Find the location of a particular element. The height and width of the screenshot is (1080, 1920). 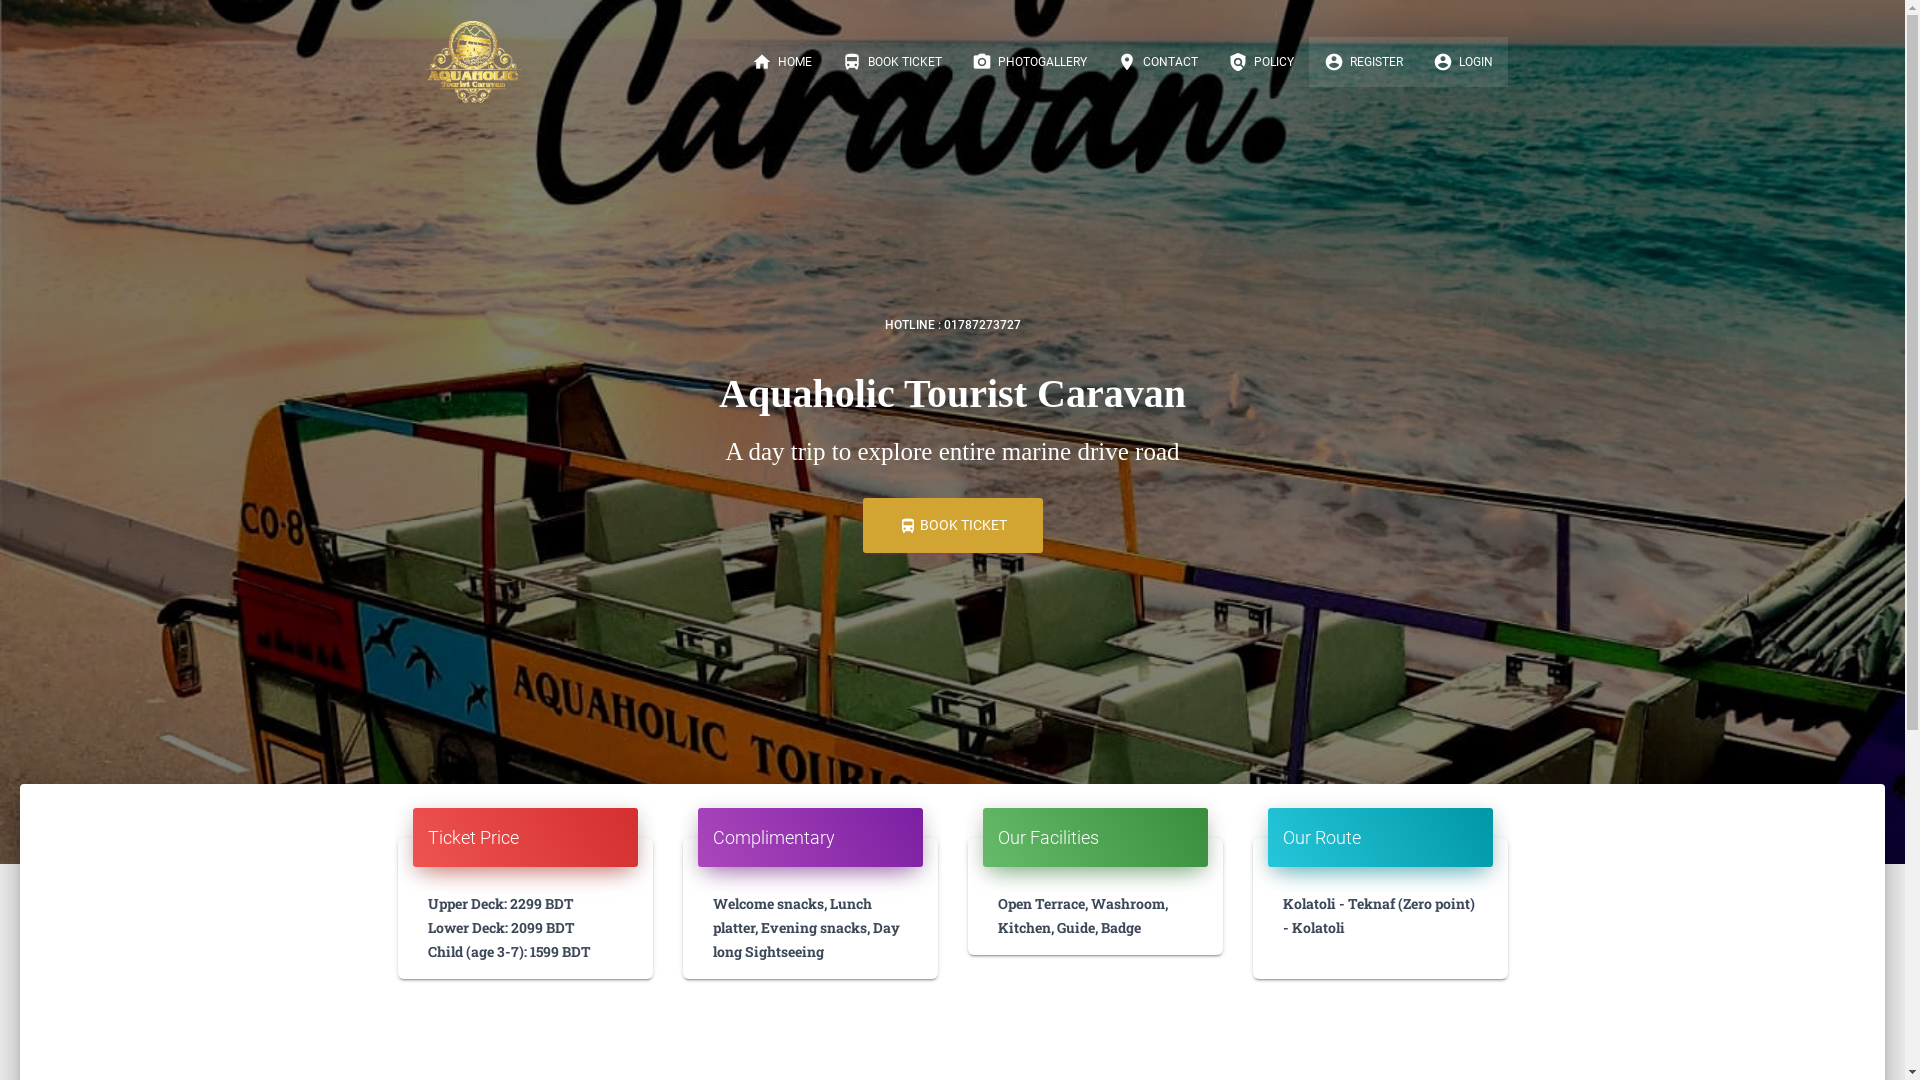

photo_camera PHOTOGALLERY is located at coordinates (1028, 62).